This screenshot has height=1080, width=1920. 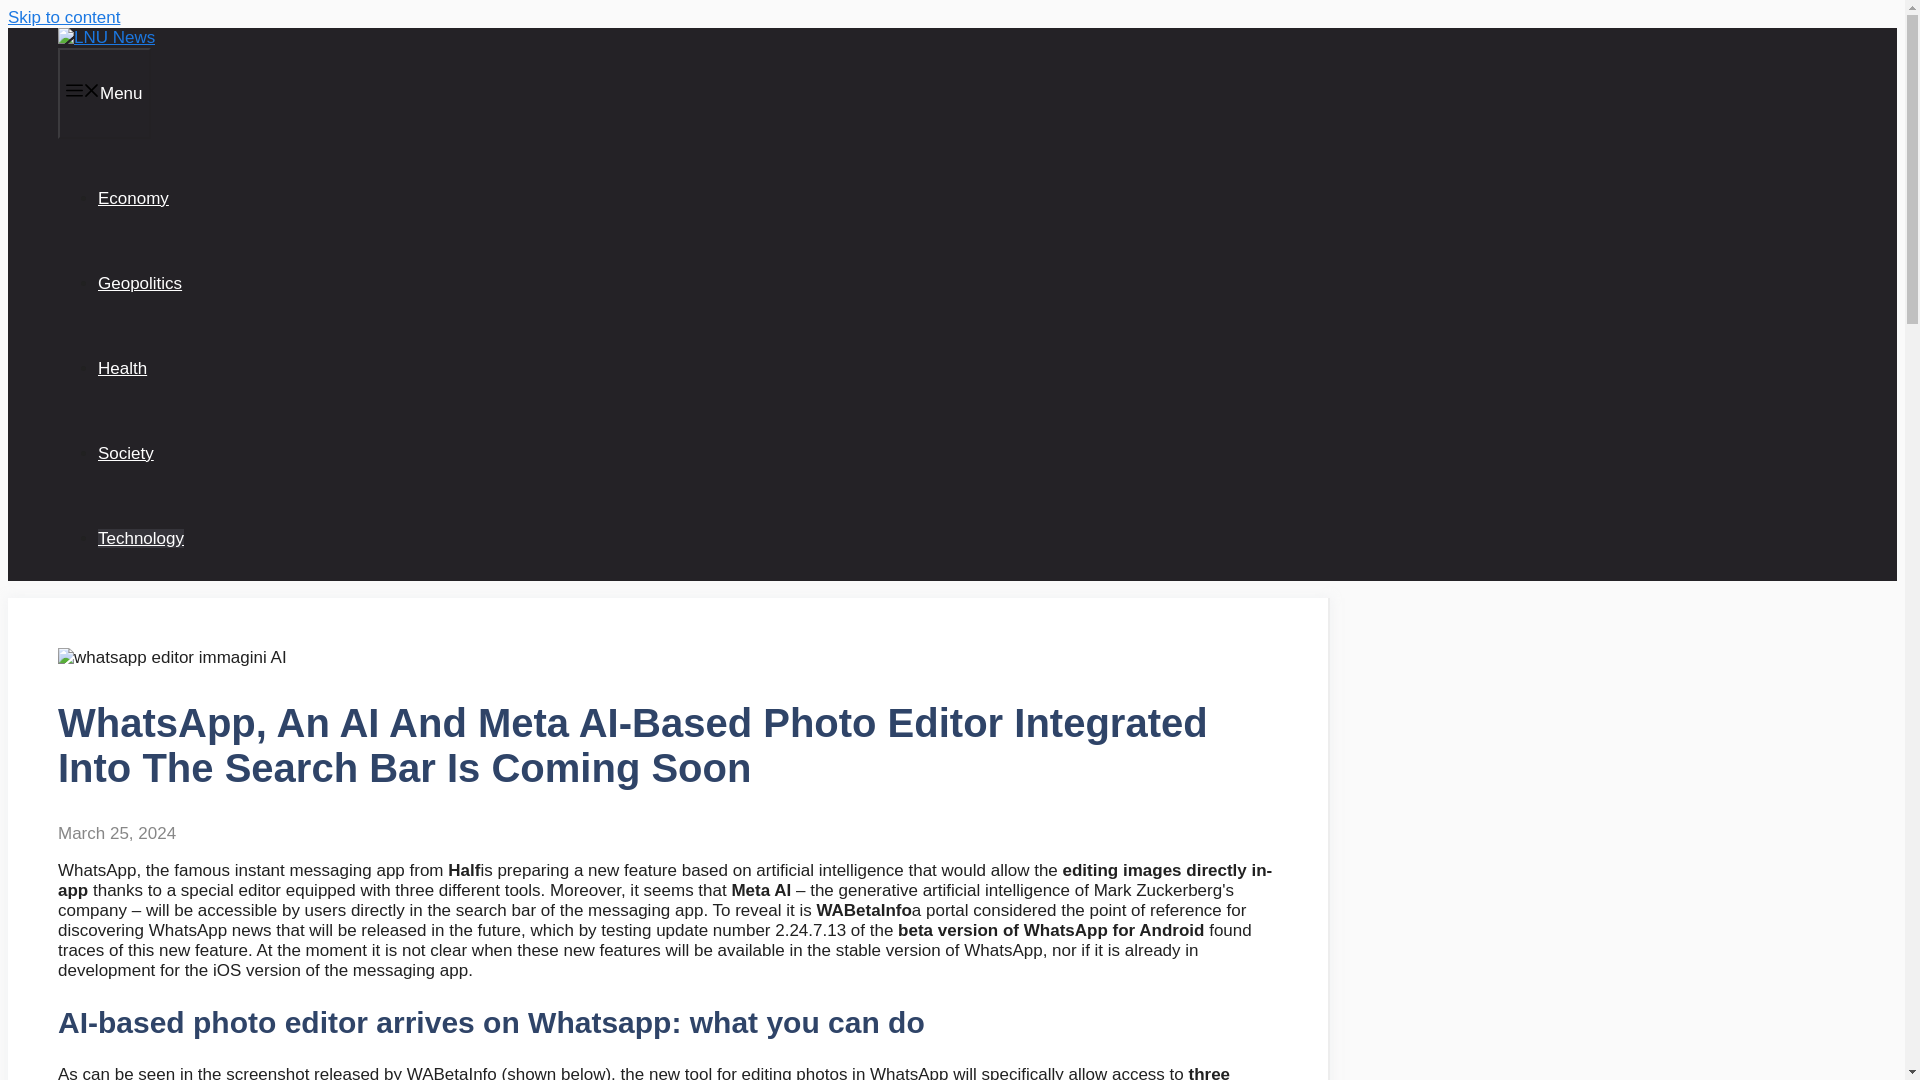 What do you see at coordinates (106, 38) in the screenshot?
I see `LNU News` at bounding box center [106, 38].